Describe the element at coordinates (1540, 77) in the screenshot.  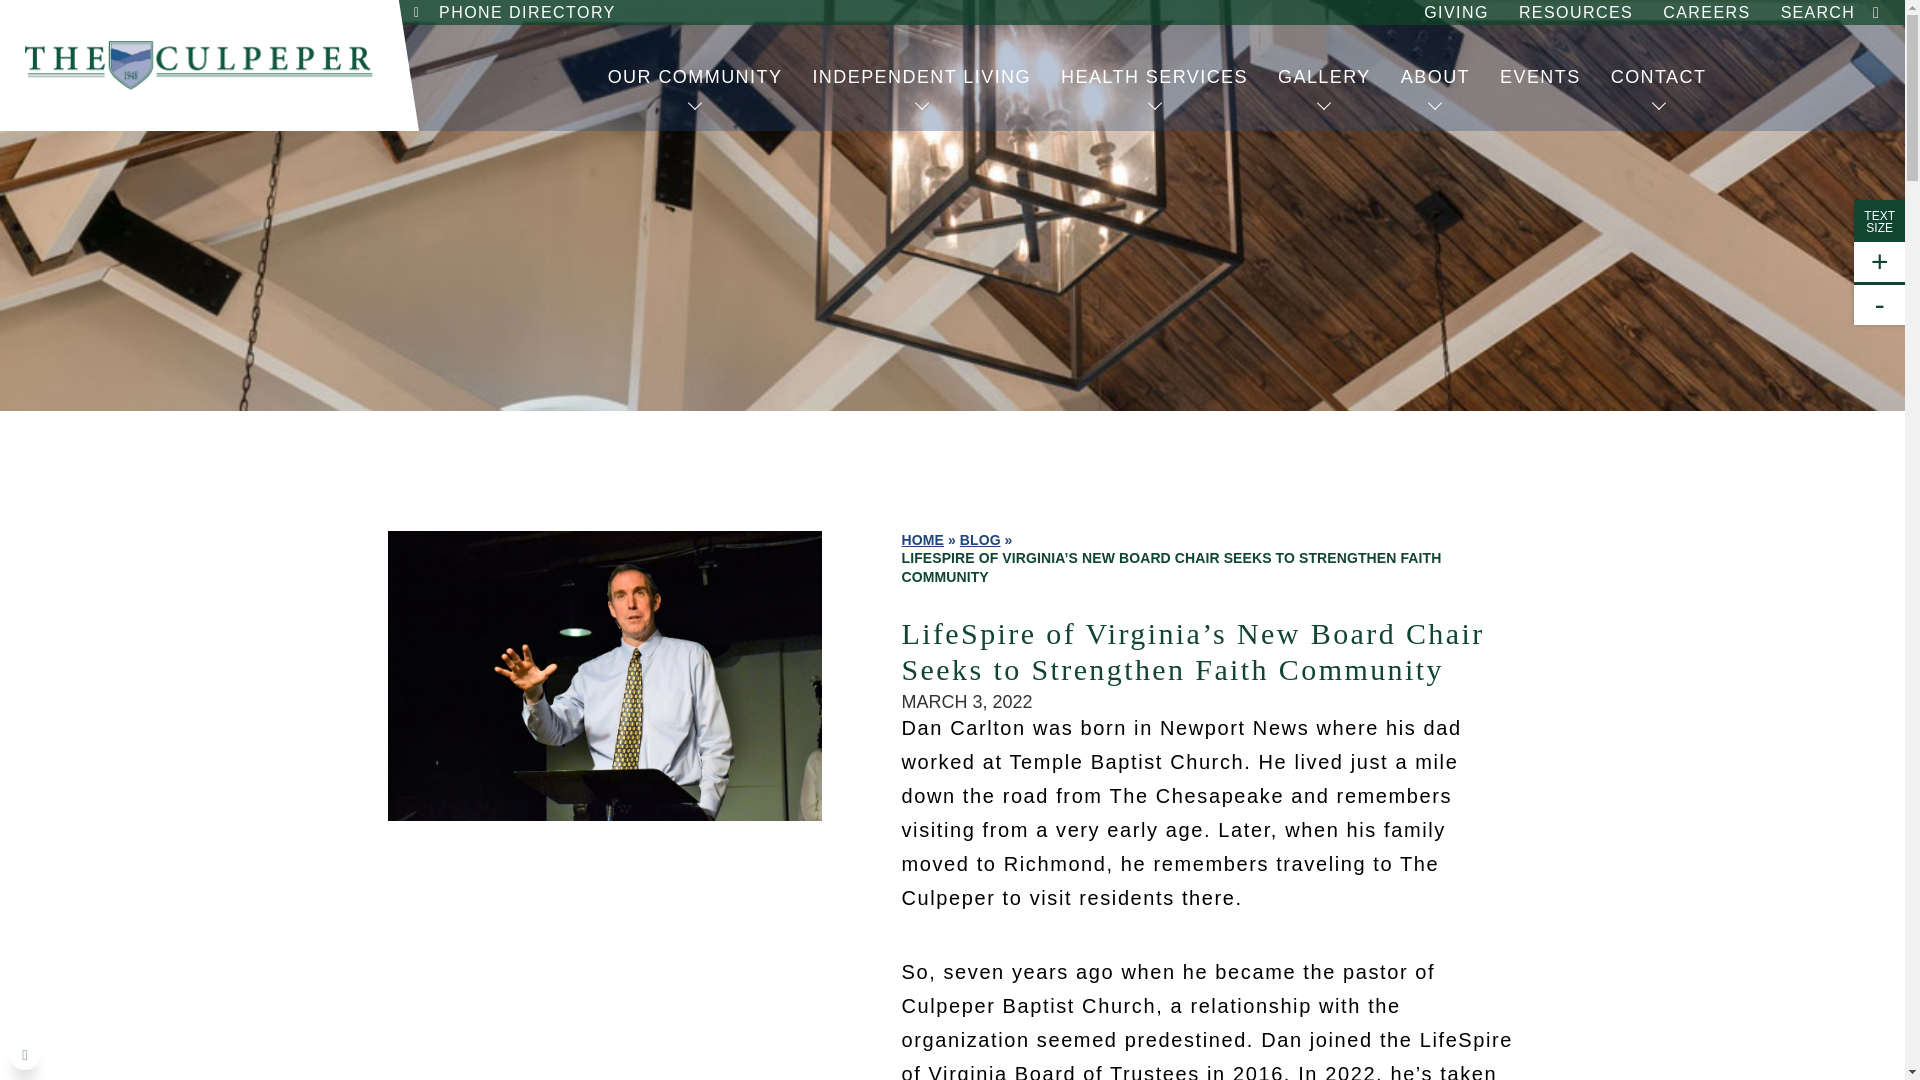
I see `EVENTS` at that location.